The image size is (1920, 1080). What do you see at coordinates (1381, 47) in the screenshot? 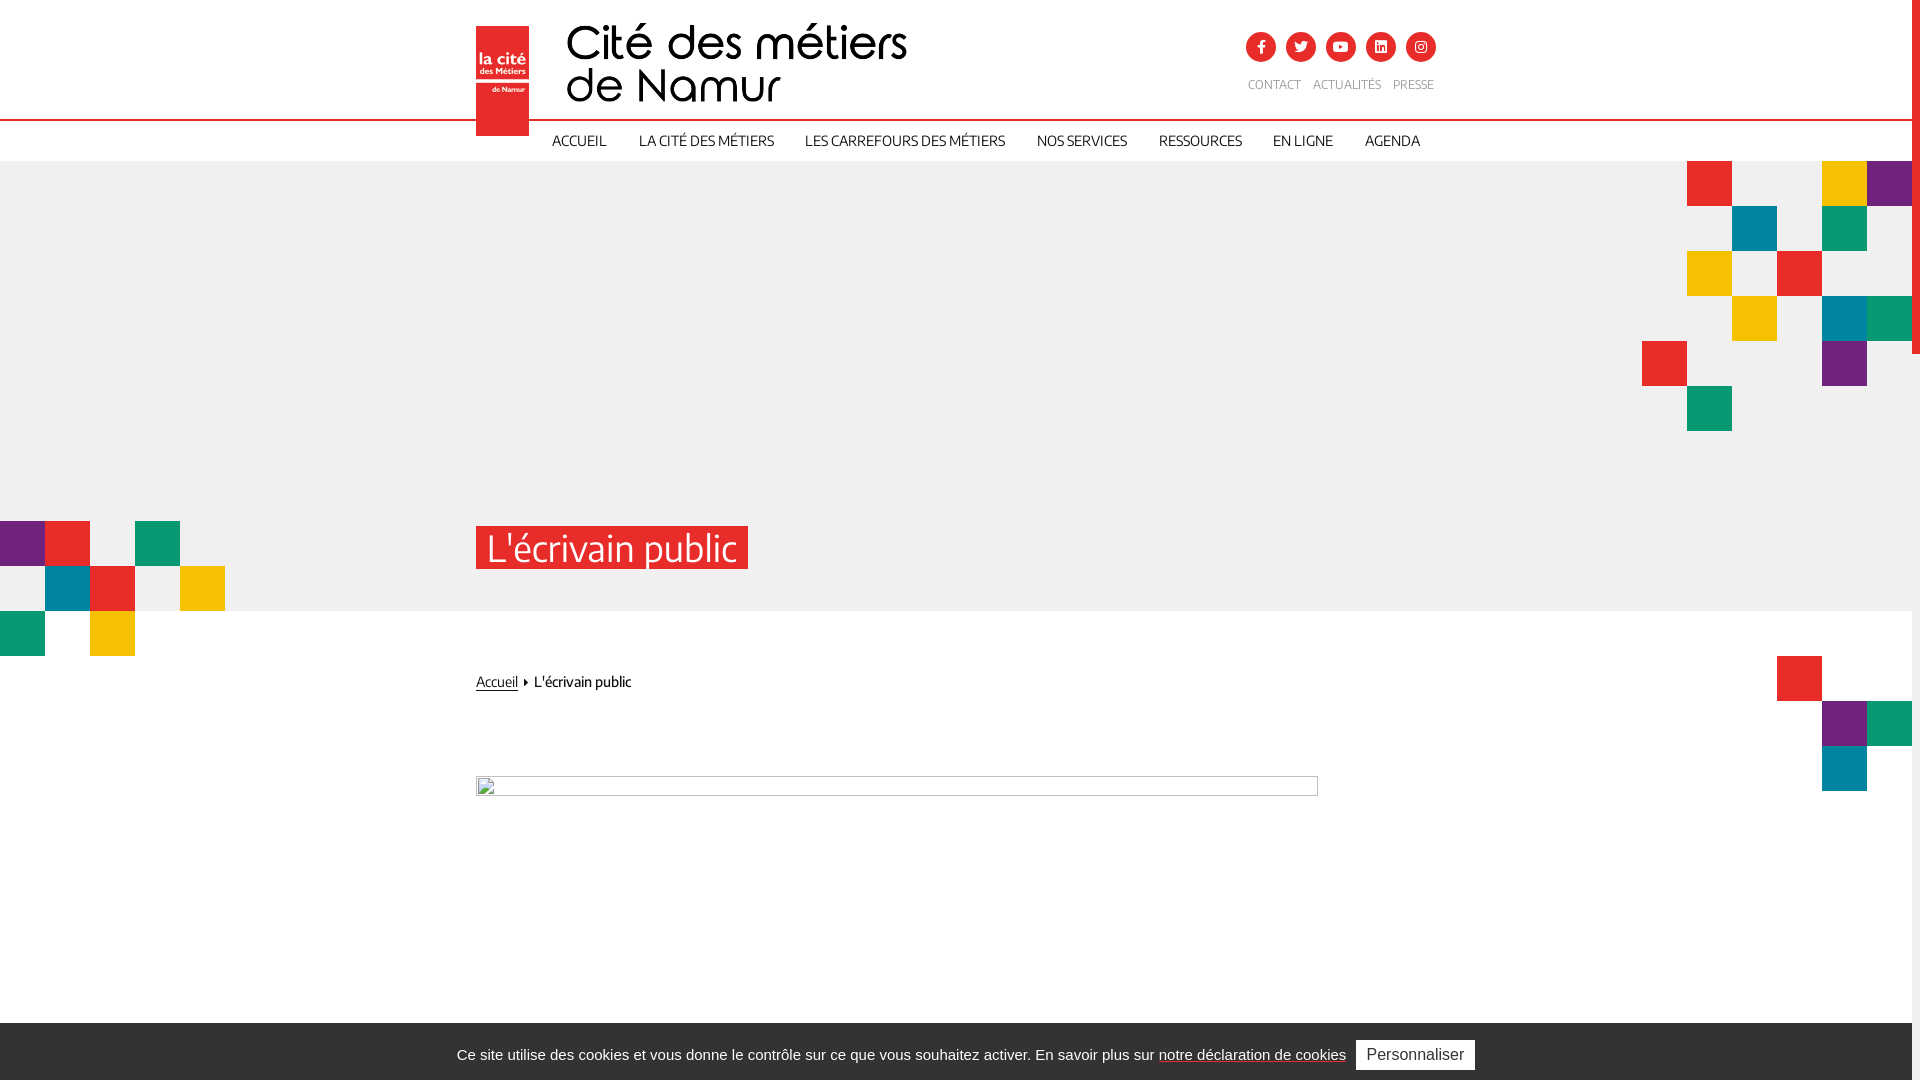
I see `Rejoignez-nous sur LinkedIn !` at bounding box center [1381, 47].